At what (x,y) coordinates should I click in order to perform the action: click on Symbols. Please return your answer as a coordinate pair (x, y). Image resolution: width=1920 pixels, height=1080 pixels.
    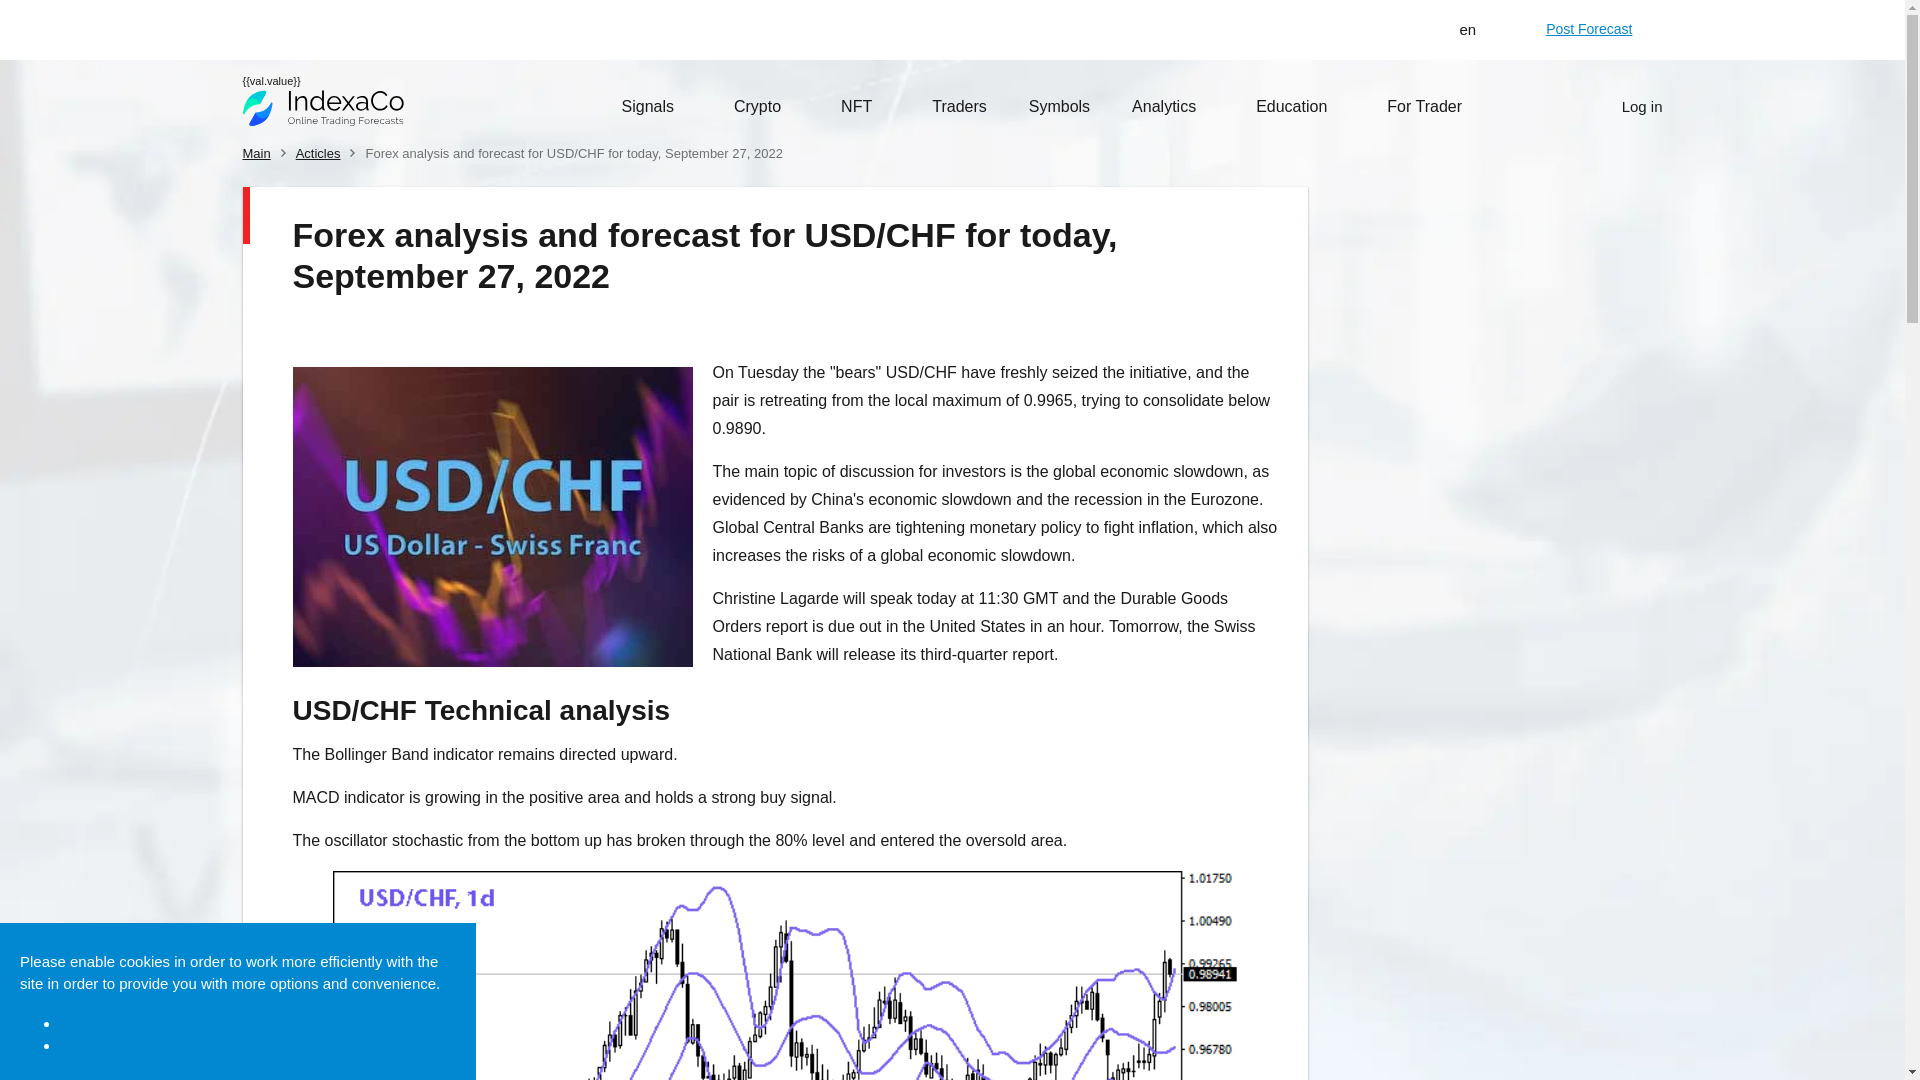
    Looking at the image, I should click on (1060, 106).